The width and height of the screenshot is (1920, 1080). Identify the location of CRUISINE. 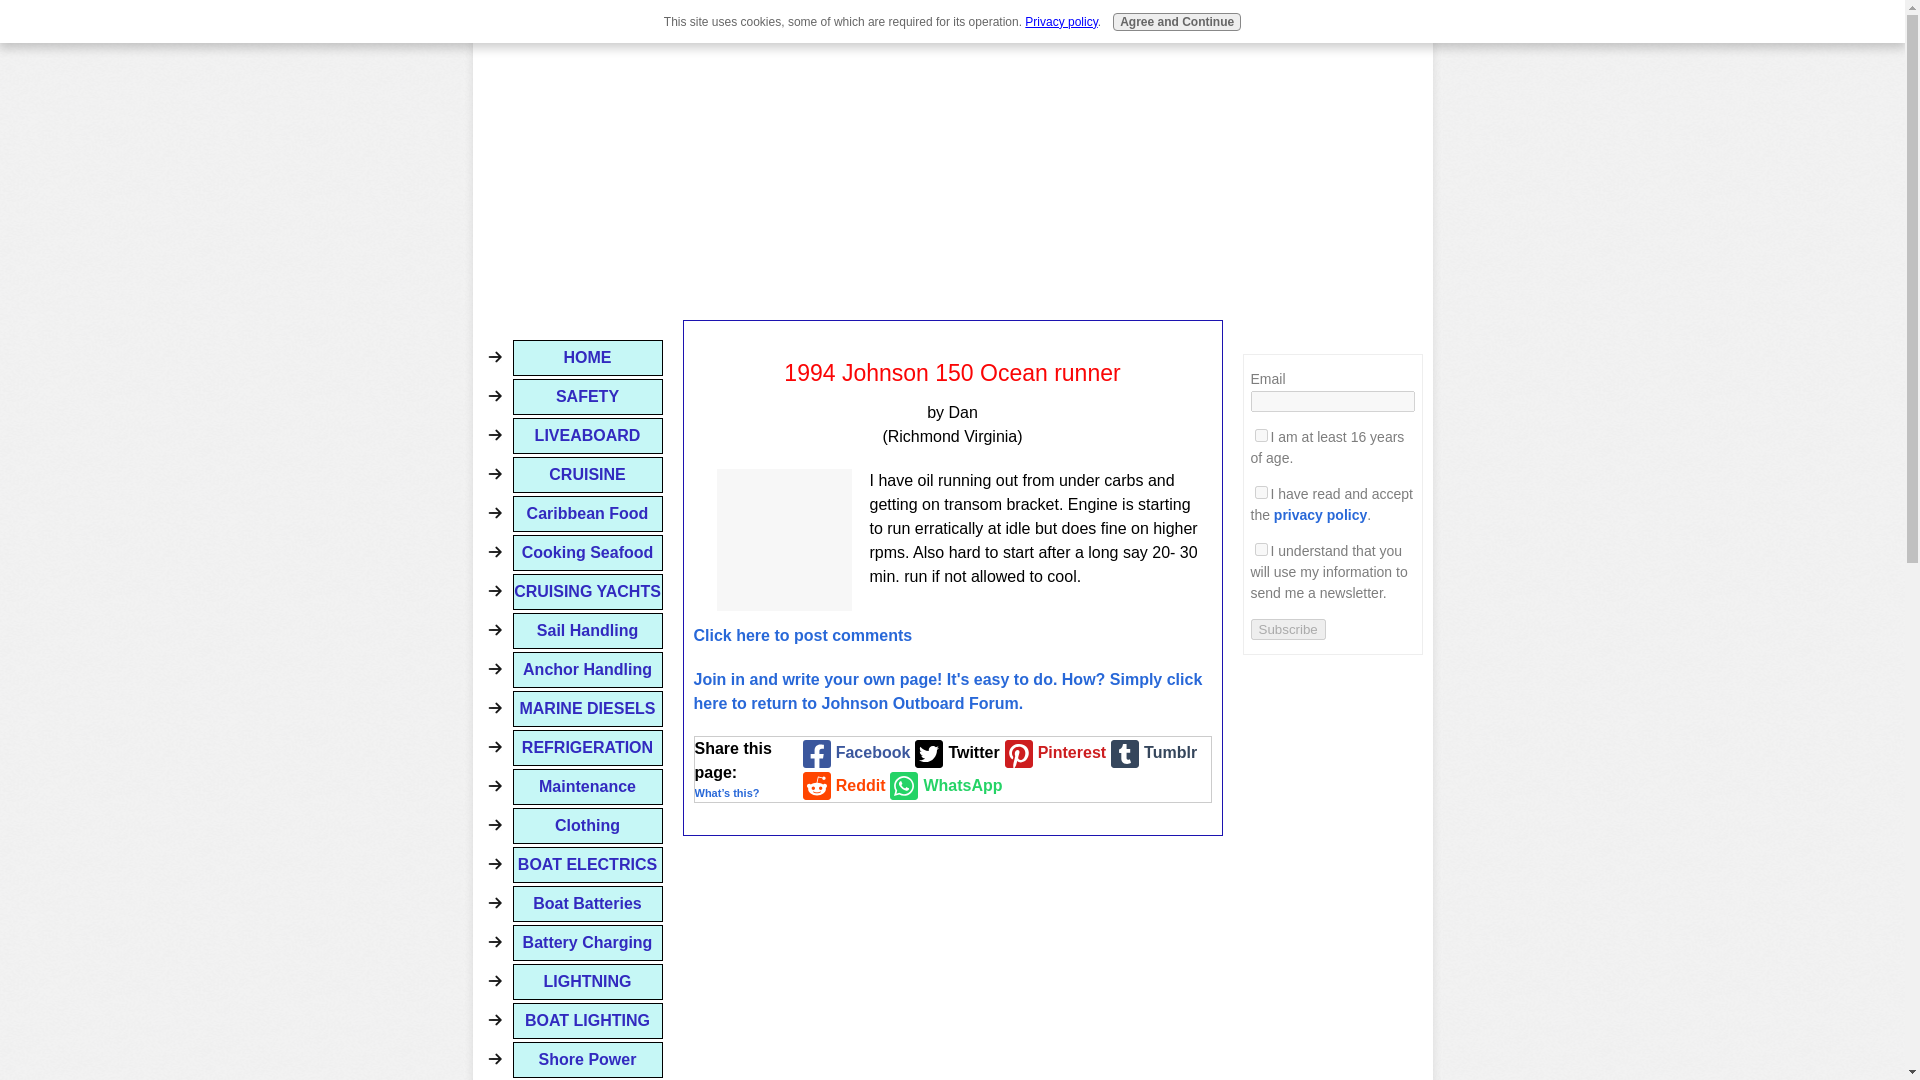
(587, 474).